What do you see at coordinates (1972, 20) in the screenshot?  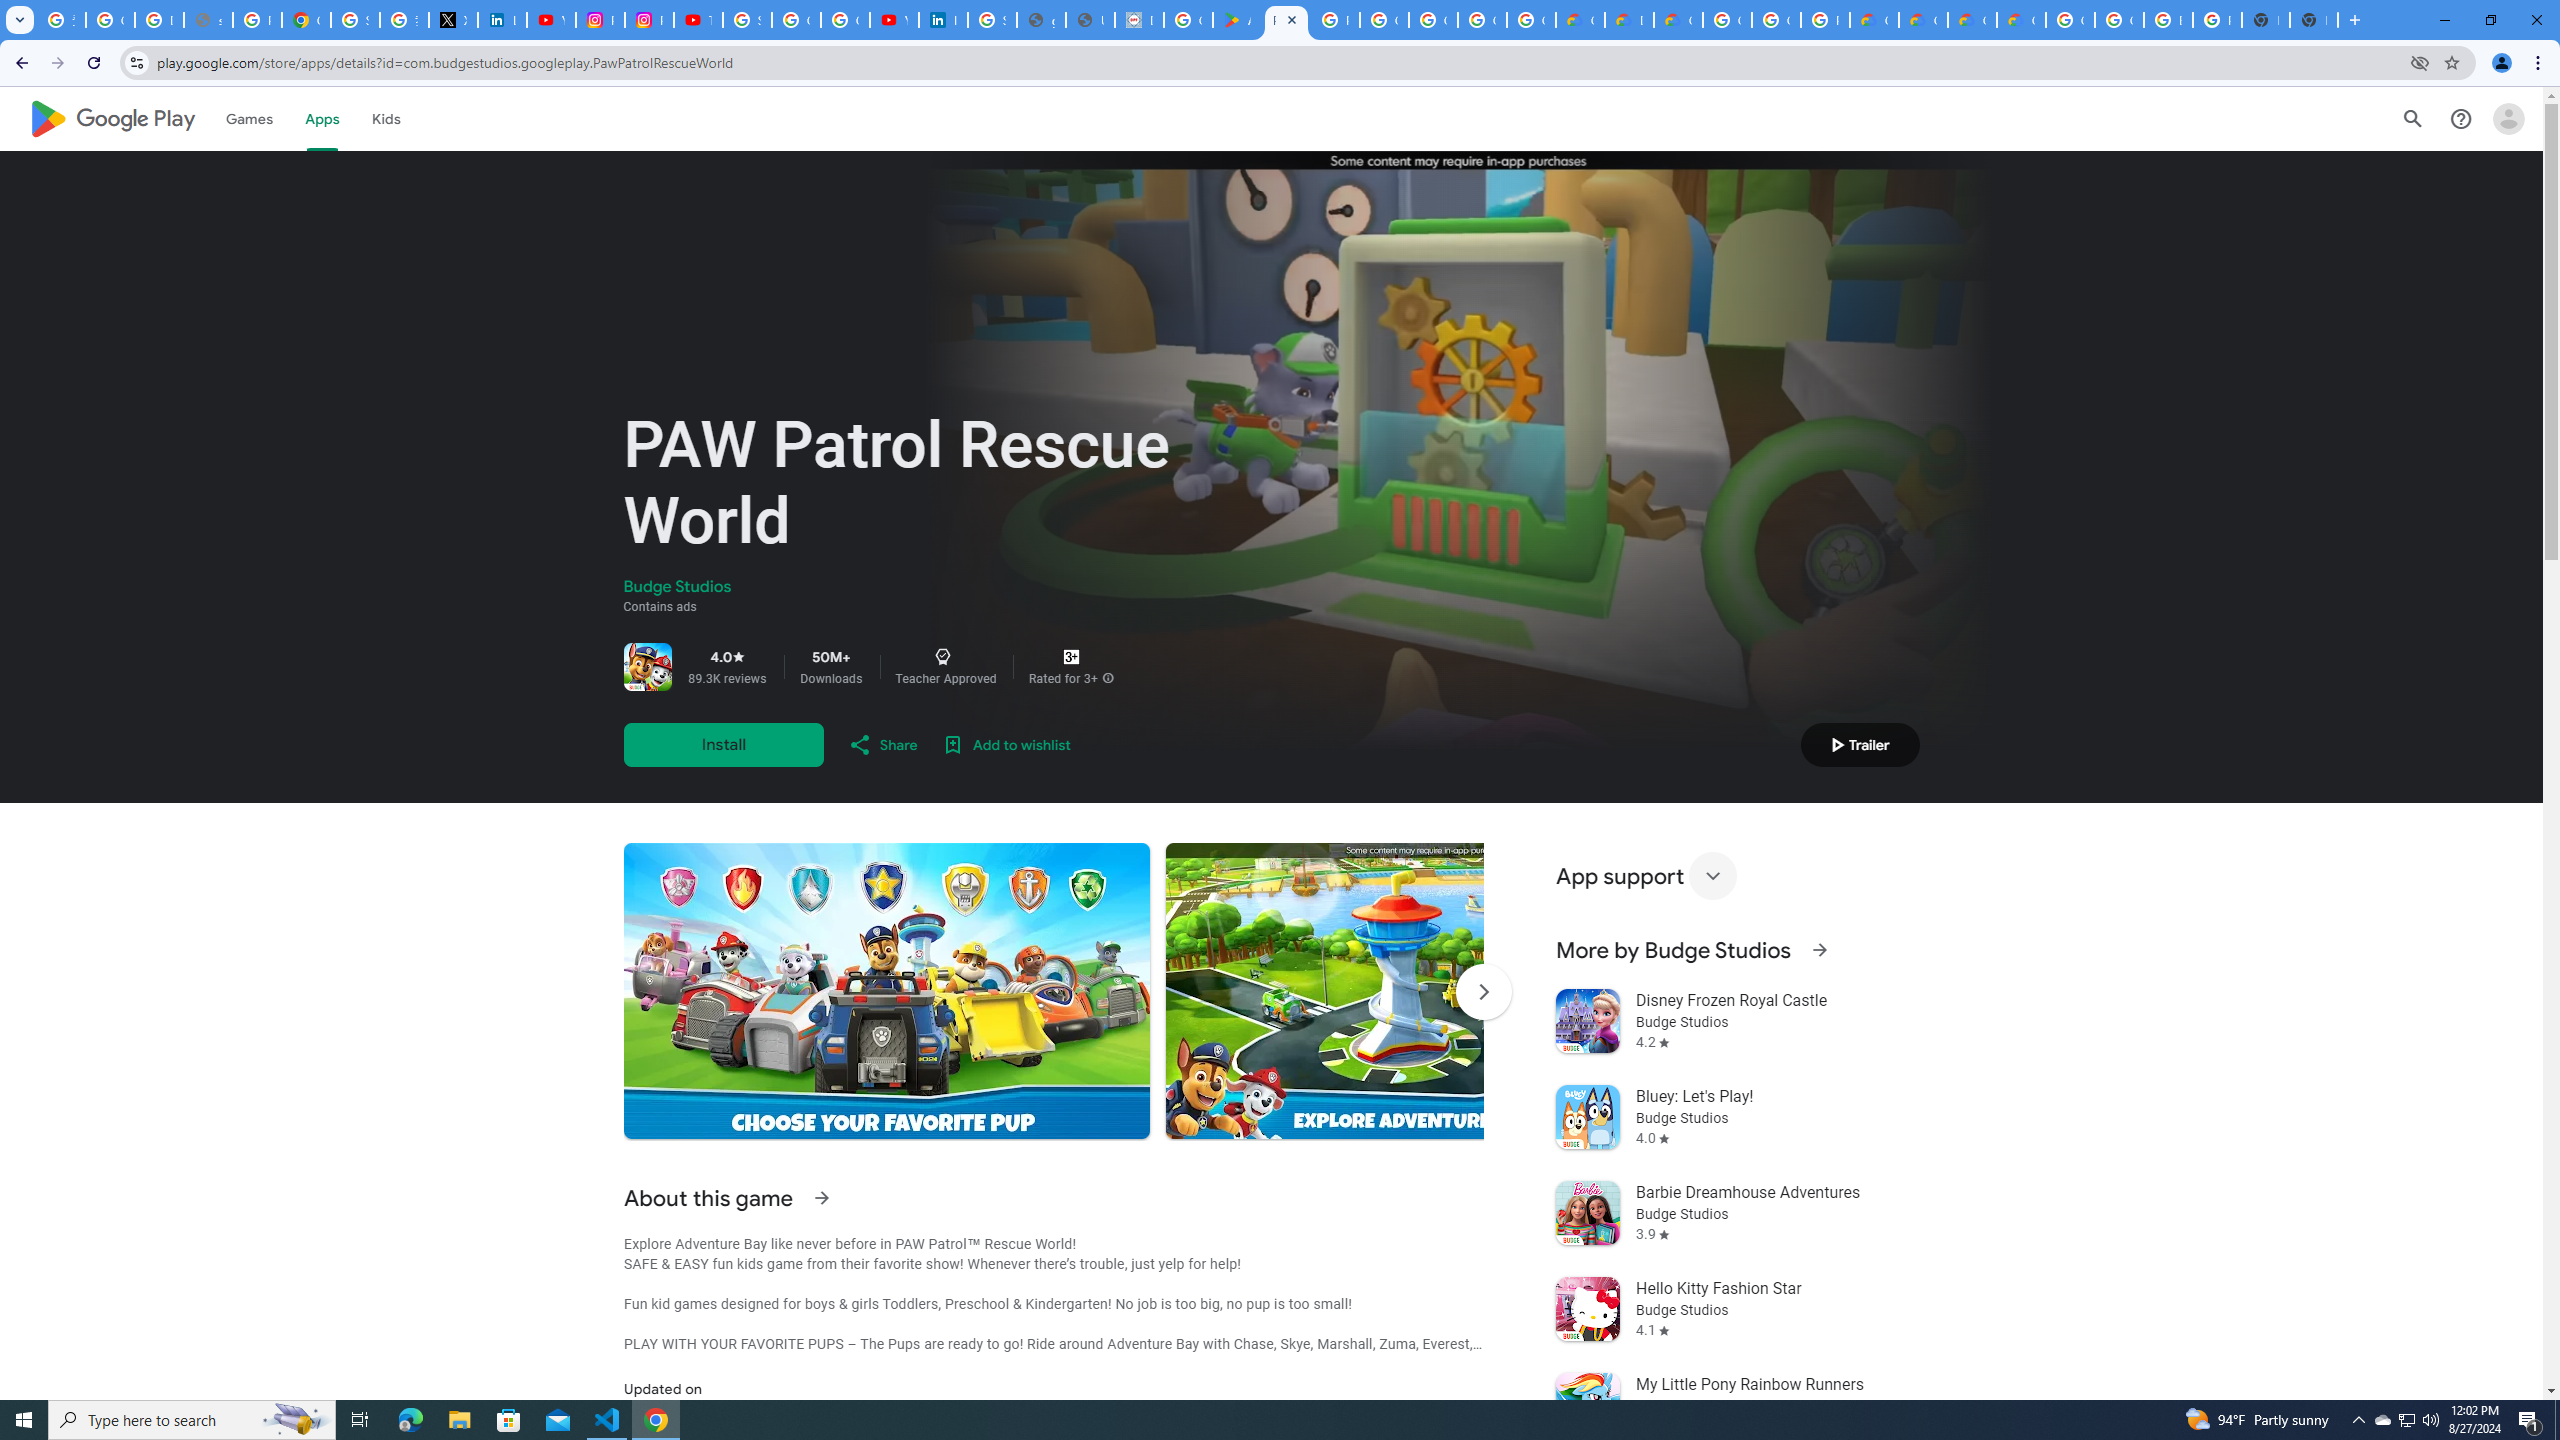 I see `Google Cloud Pricing Calculator` at bounding box center [1972, 20].